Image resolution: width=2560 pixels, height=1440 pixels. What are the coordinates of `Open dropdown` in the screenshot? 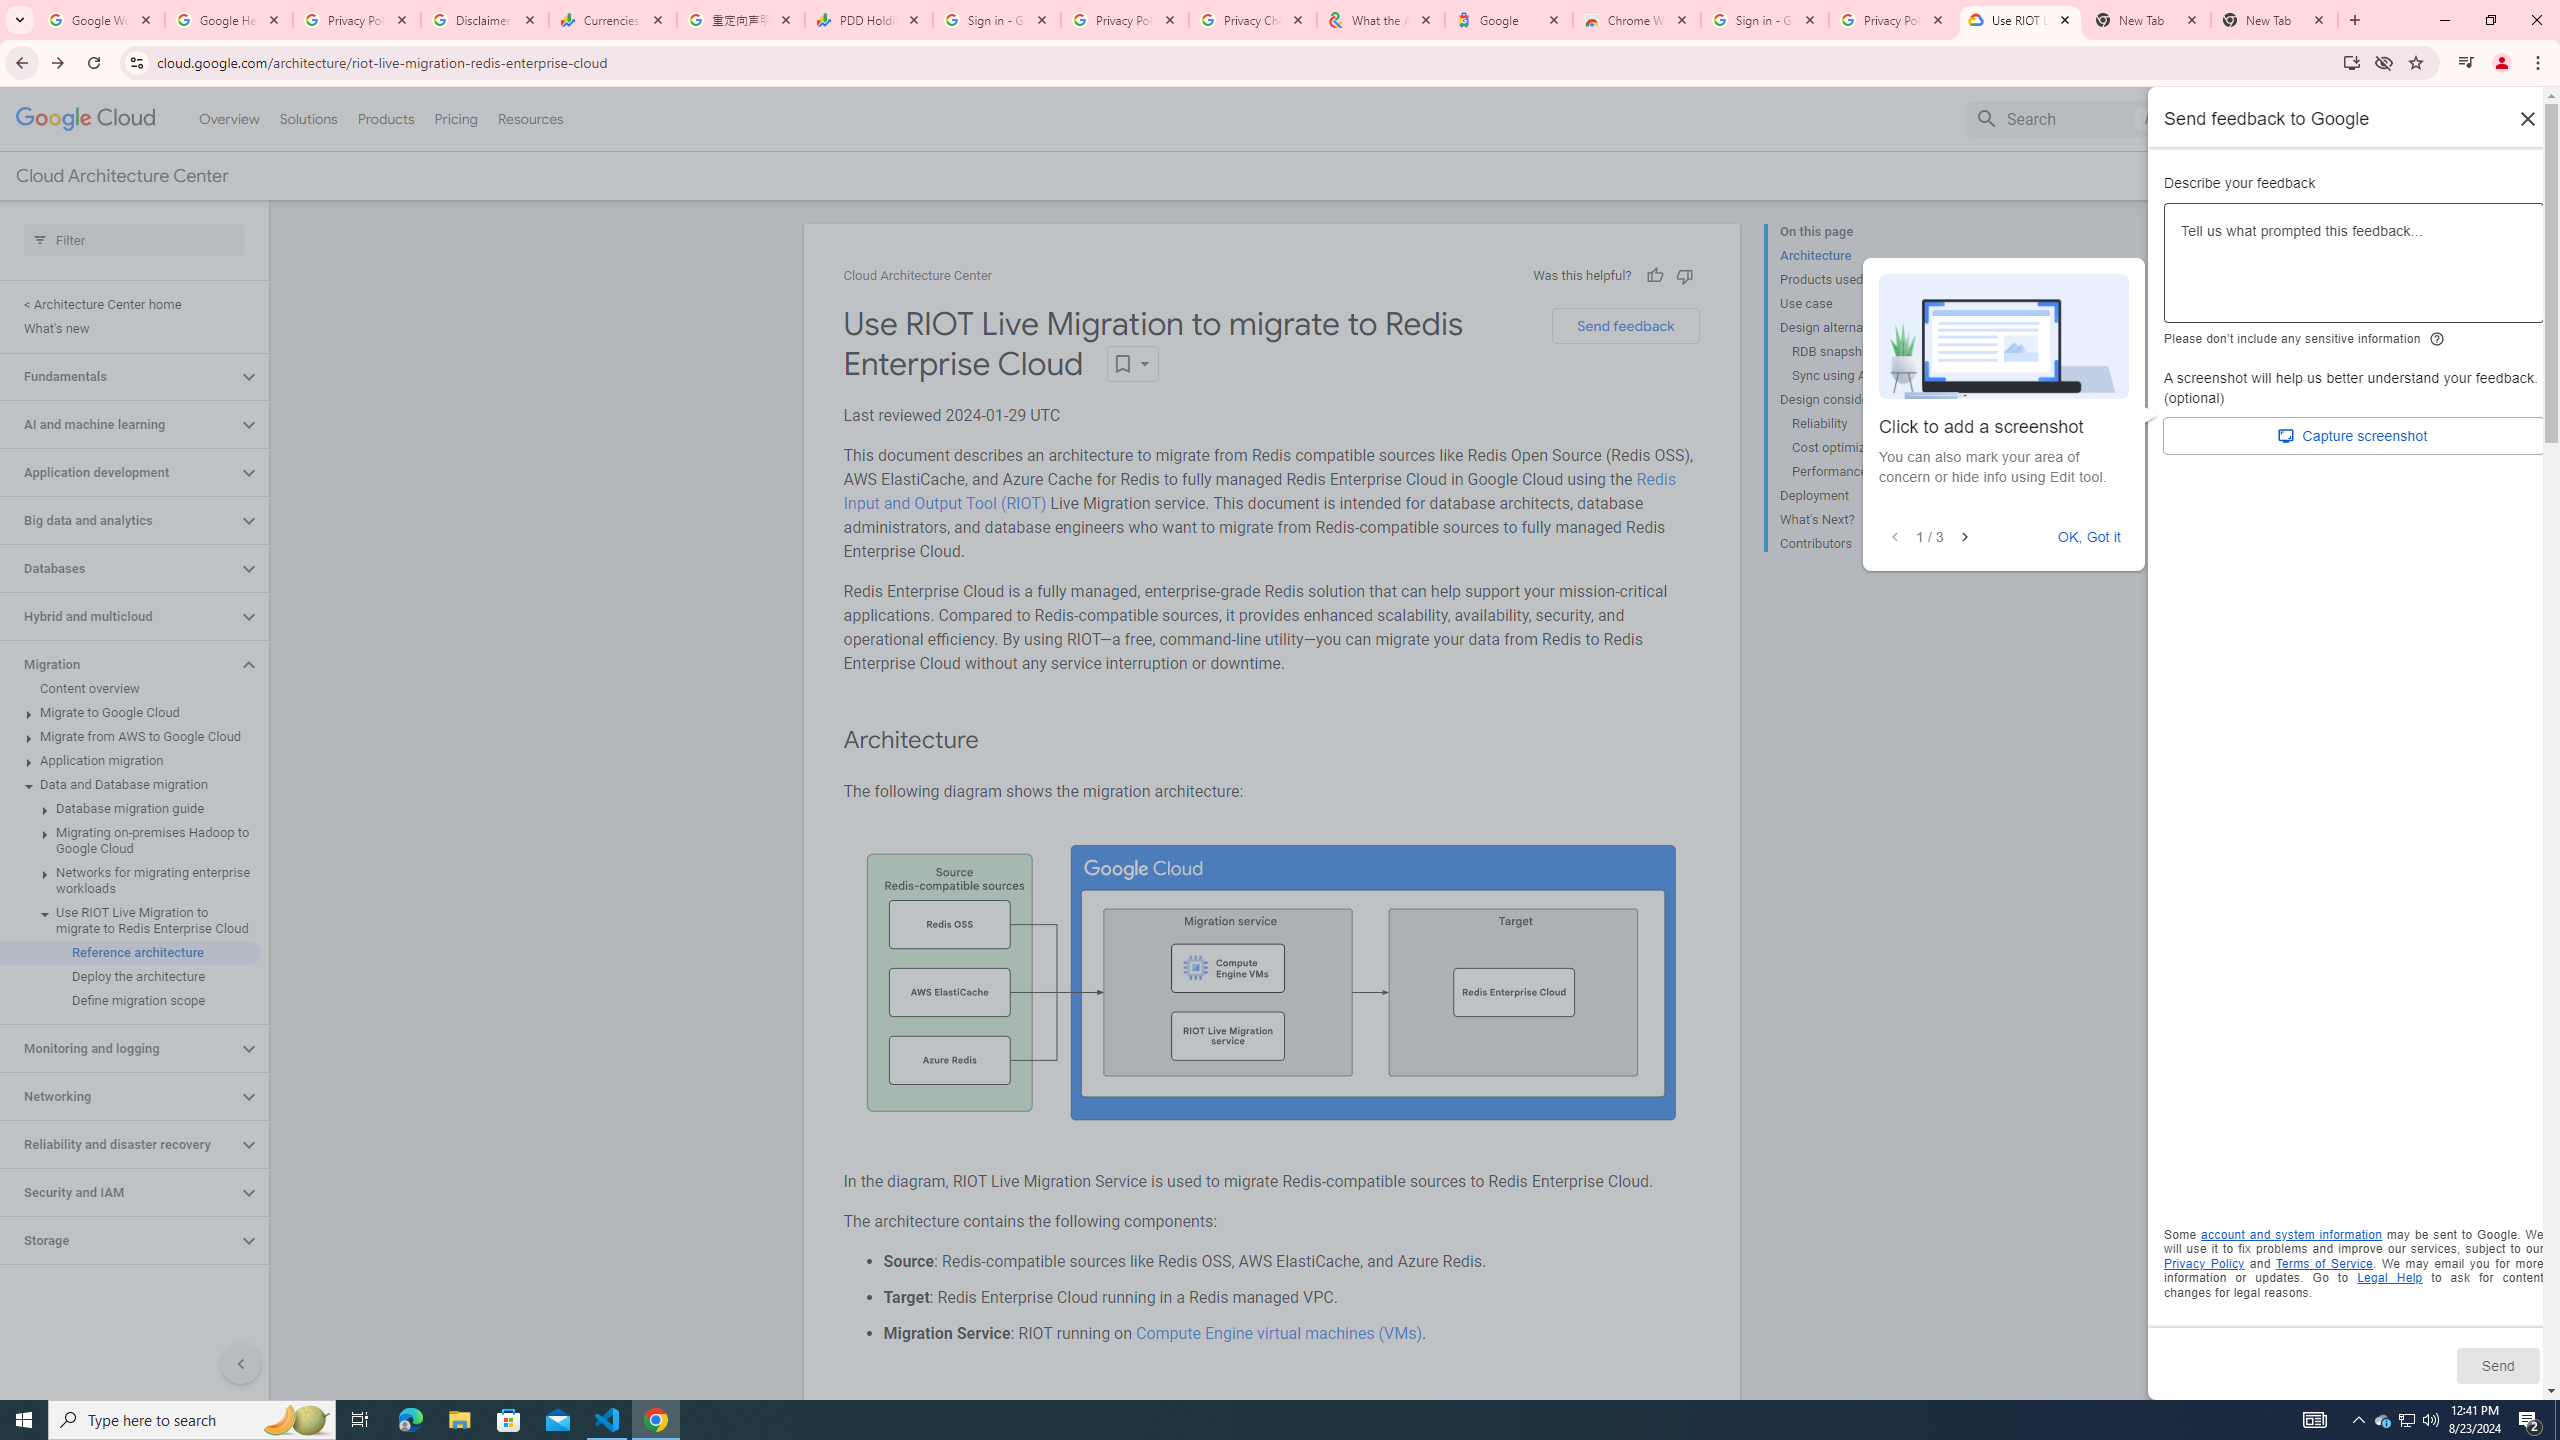 It's located at (1132, 363).